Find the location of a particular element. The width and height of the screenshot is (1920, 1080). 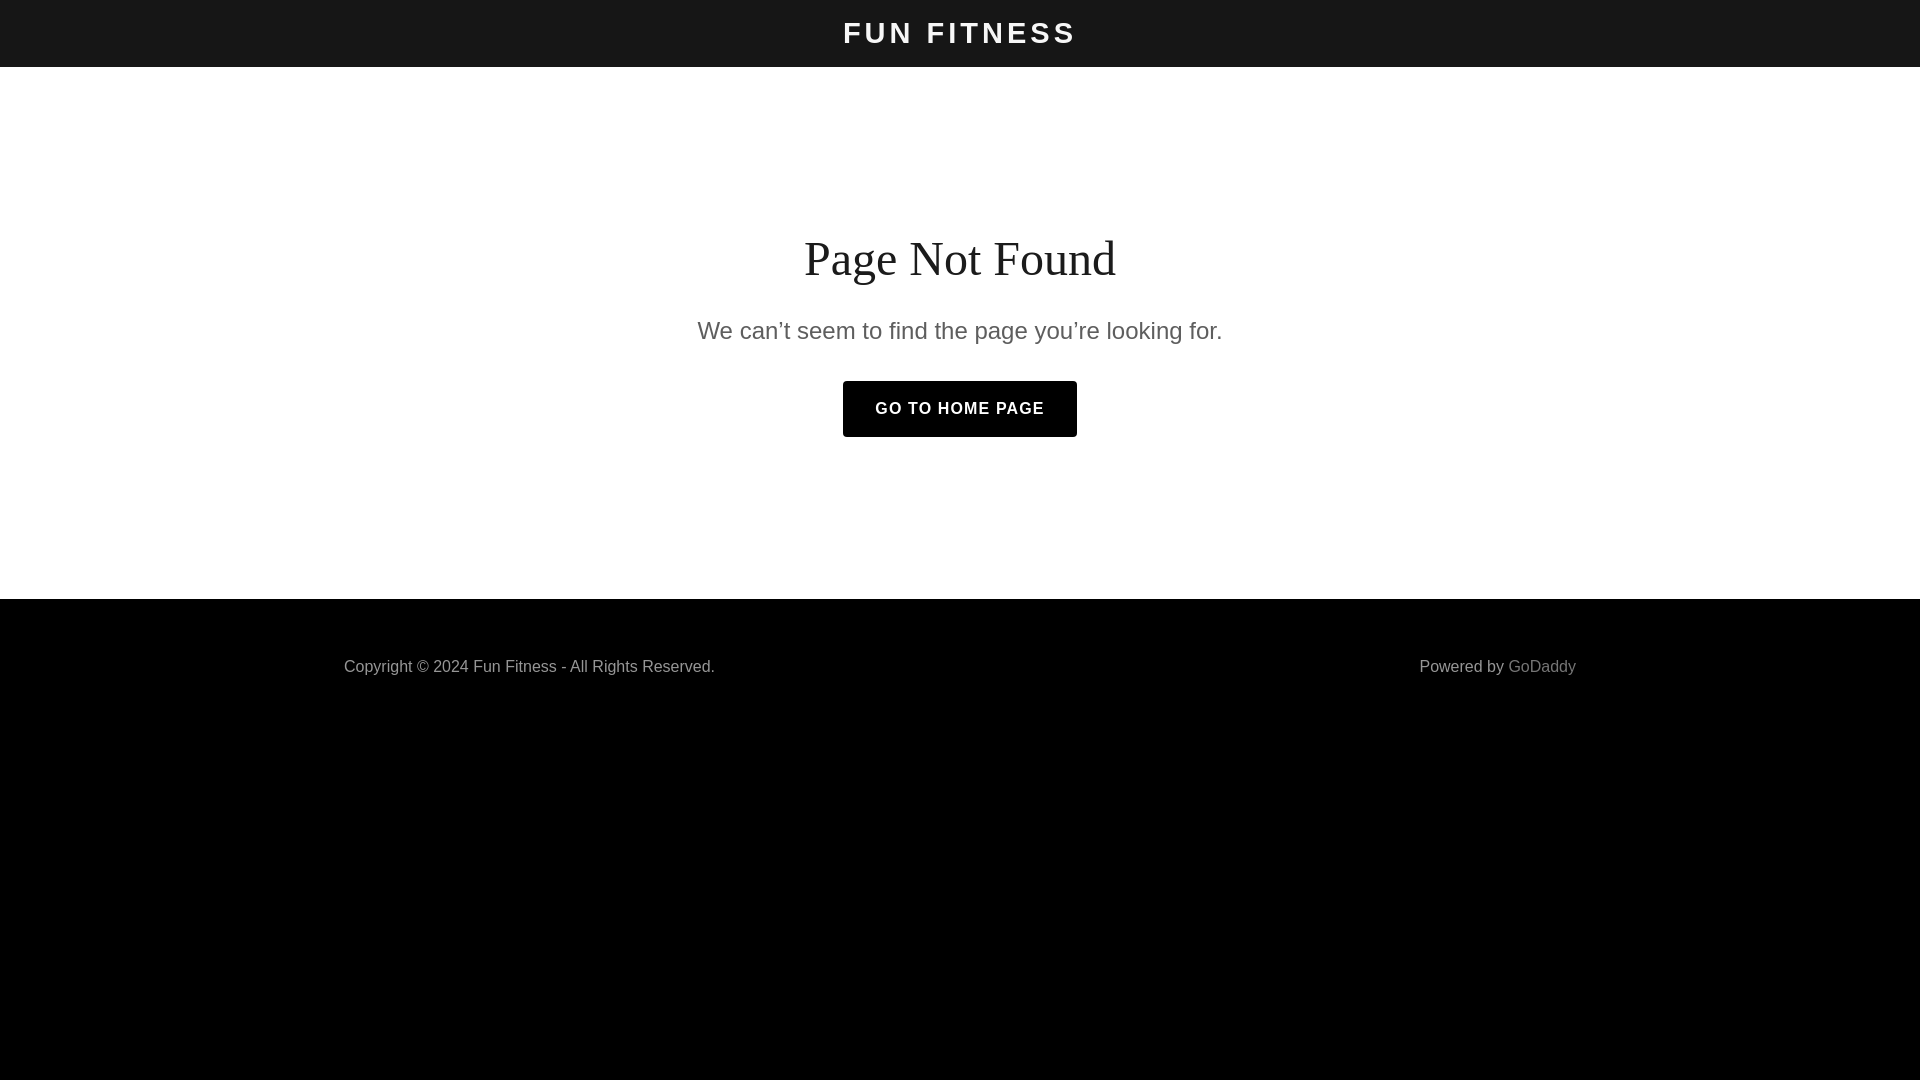

GoDaddy is located at coordinates (1542, 666).